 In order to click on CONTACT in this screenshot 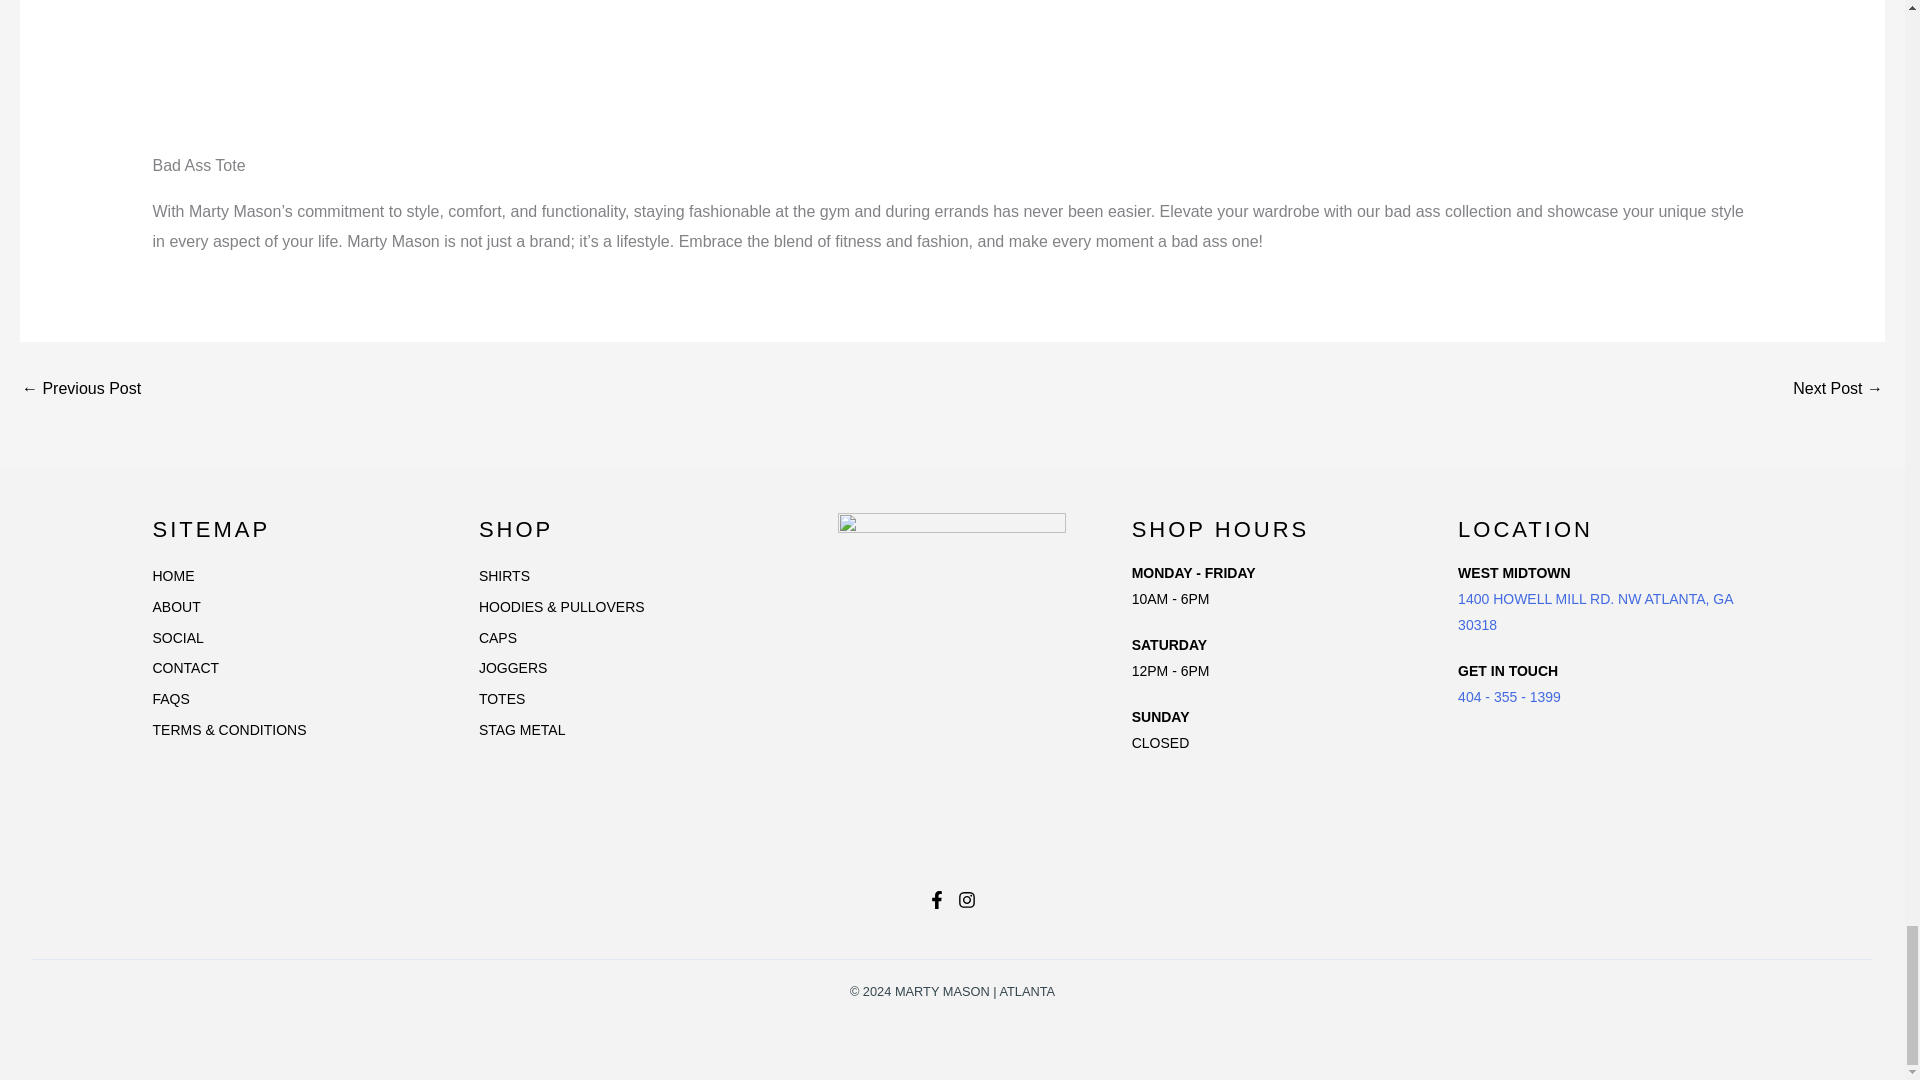, I will do `click(184, 668)`.